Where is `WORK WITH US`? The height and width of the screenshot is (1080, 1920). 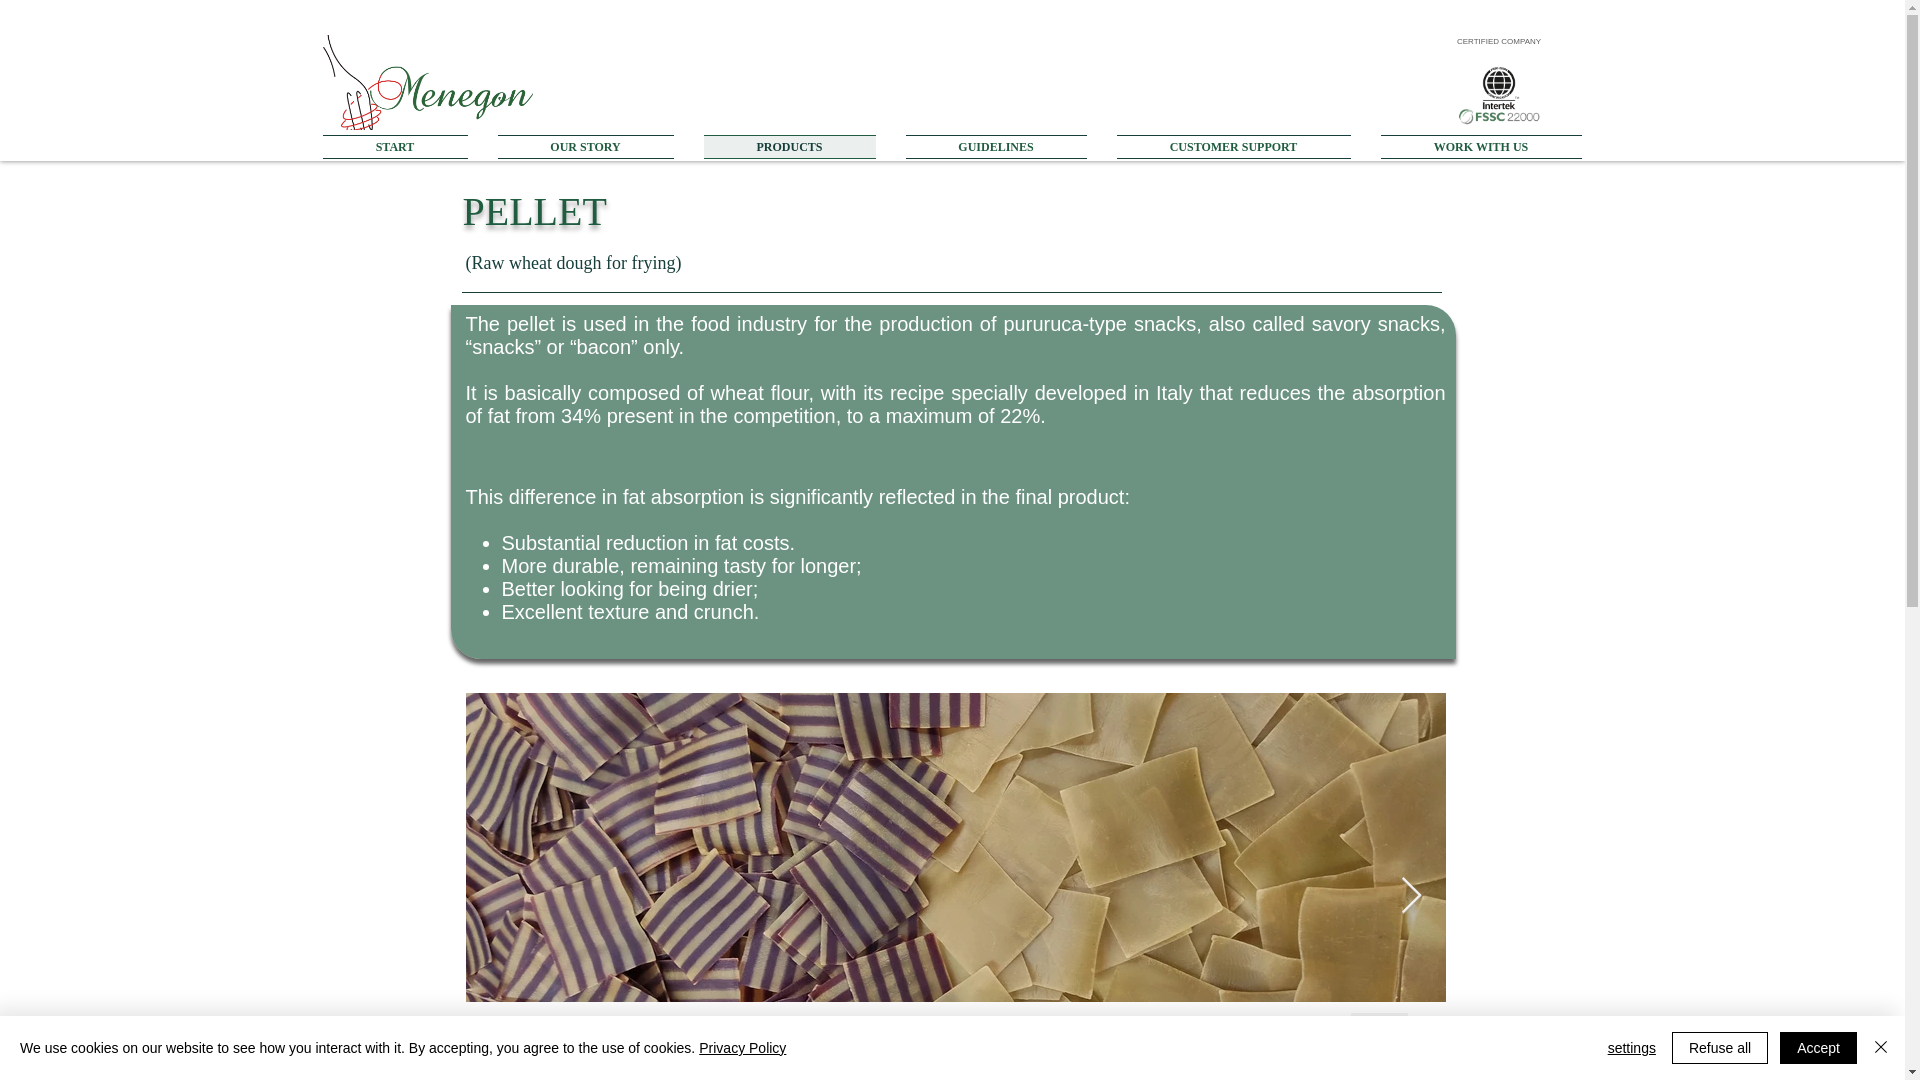 WORK WITH US is located at coordinates (1474, 146).